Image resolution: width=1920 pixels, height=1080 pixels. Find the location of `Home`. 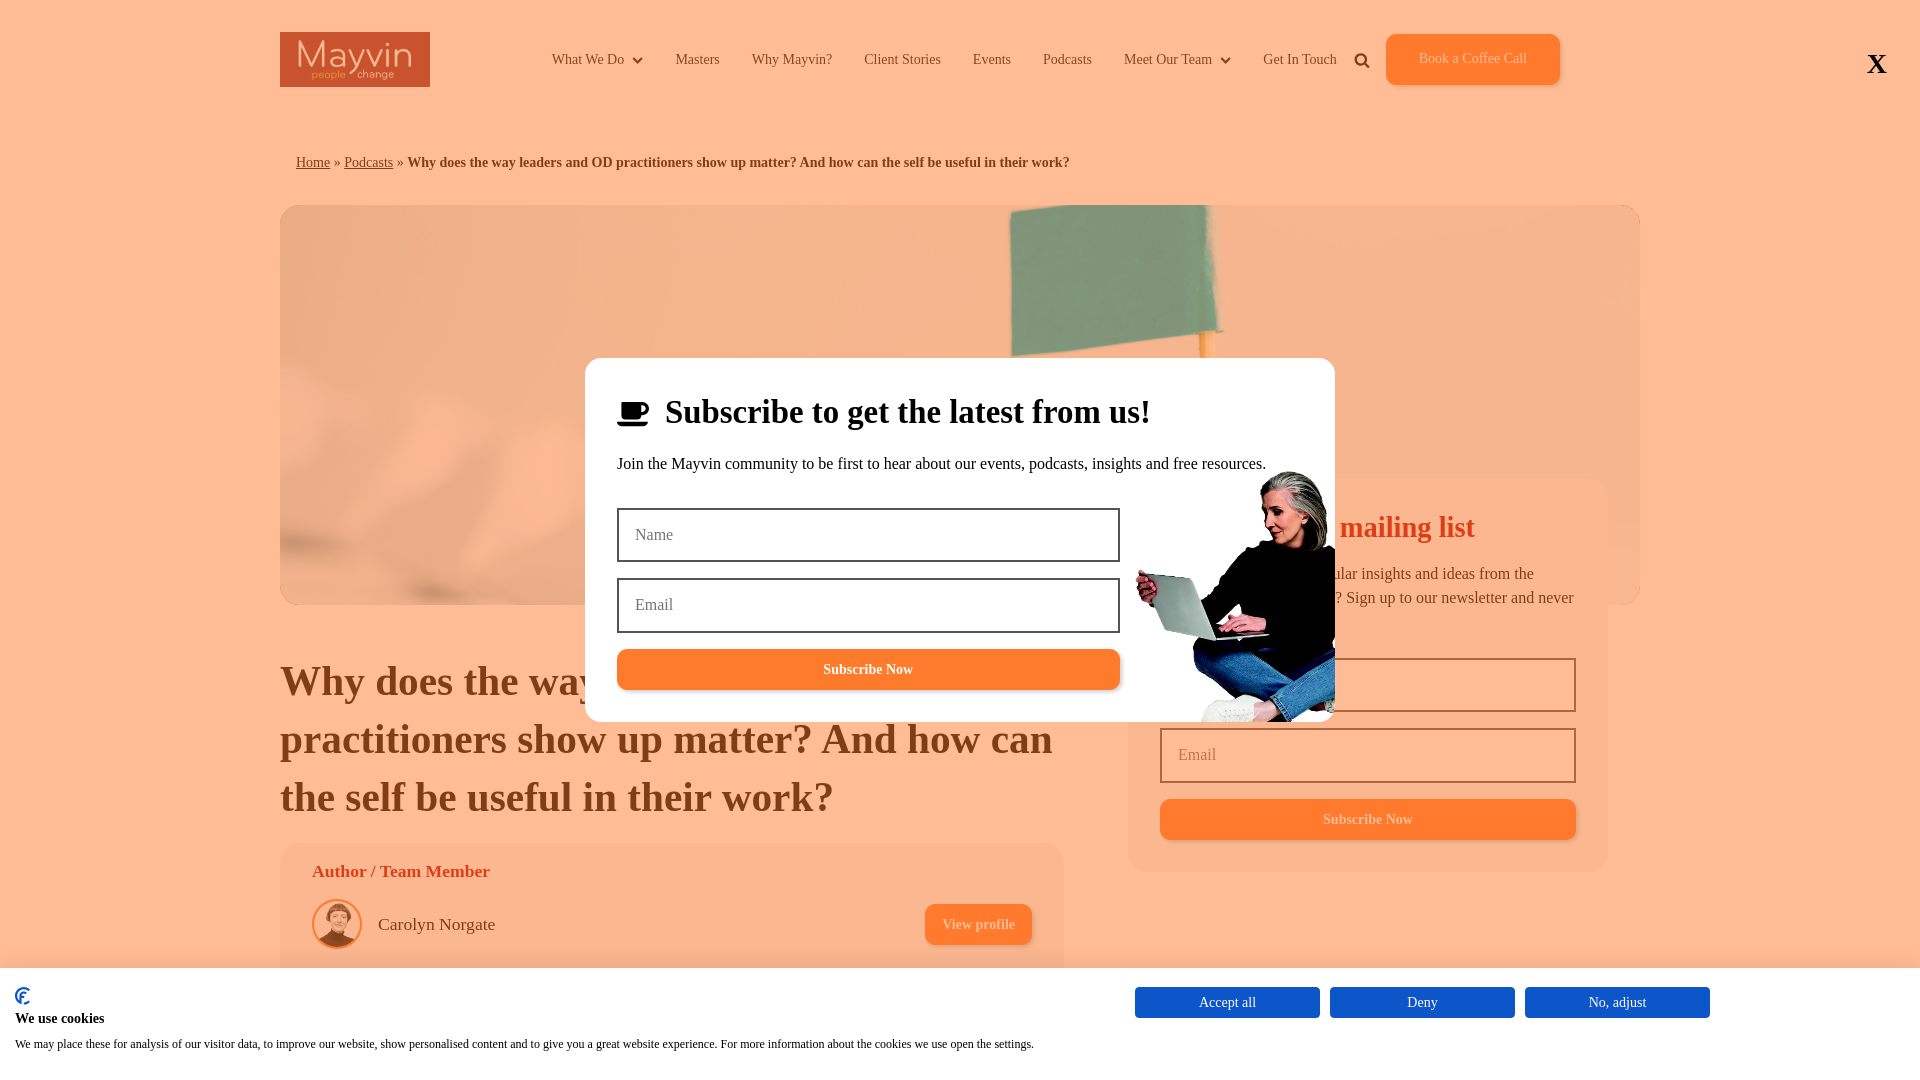

Home is located at coordinates (312, 162).